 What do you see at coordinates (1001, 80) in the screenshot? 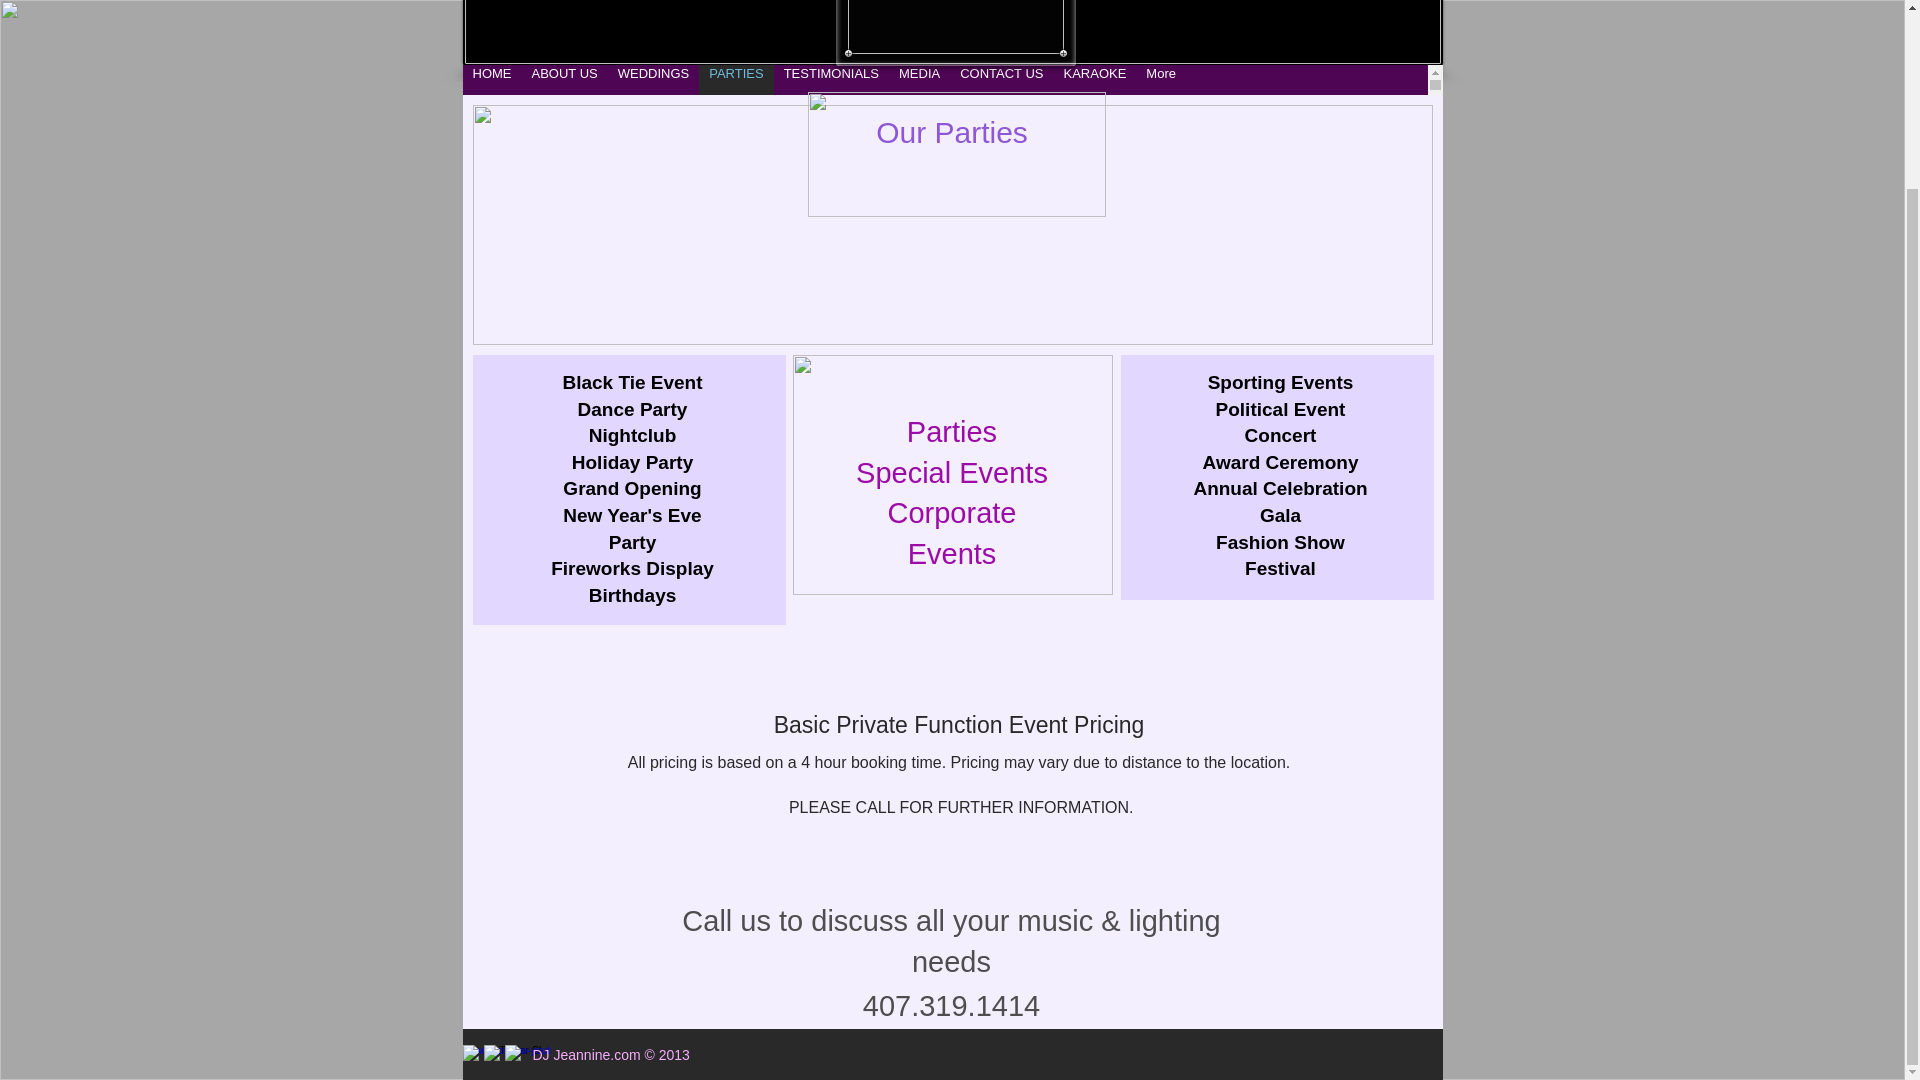
I see `CONTACT US` at bounding box center [1001, 80].